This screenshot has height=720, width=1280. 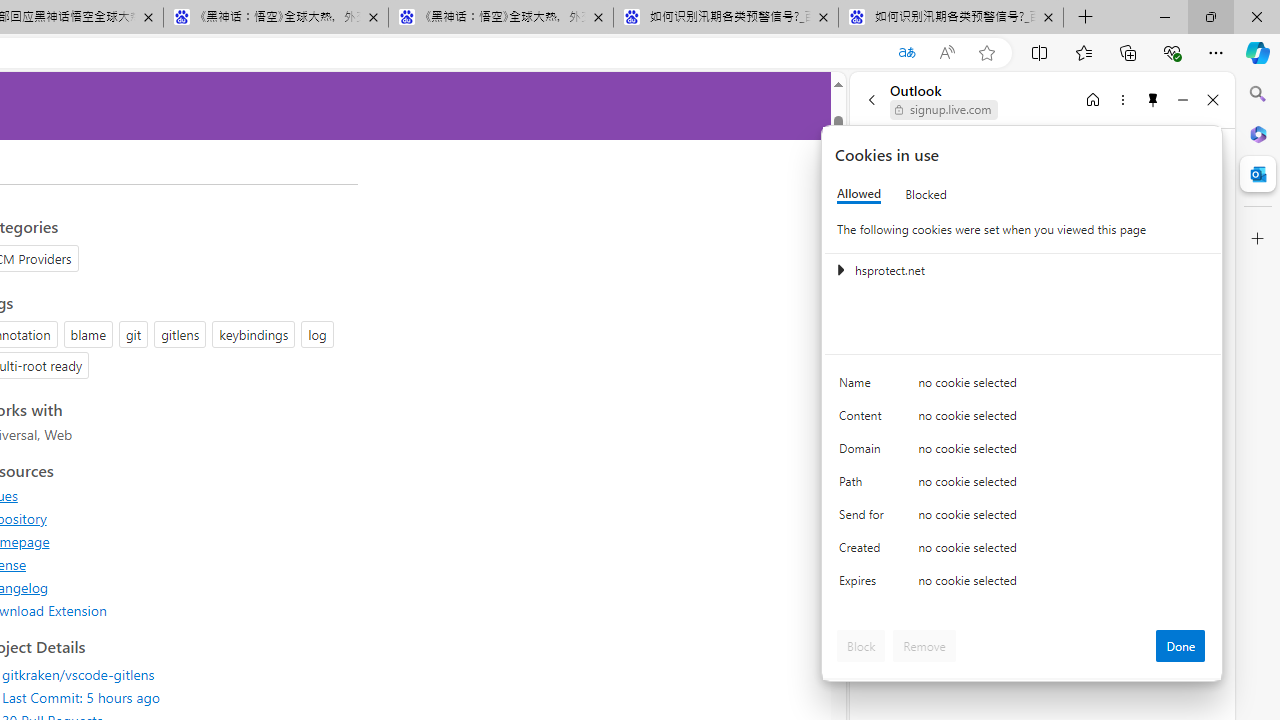 What do you see at coordinates (864, 452) in the screenshot?
I see `Domain` at bounding box center [864, 452].